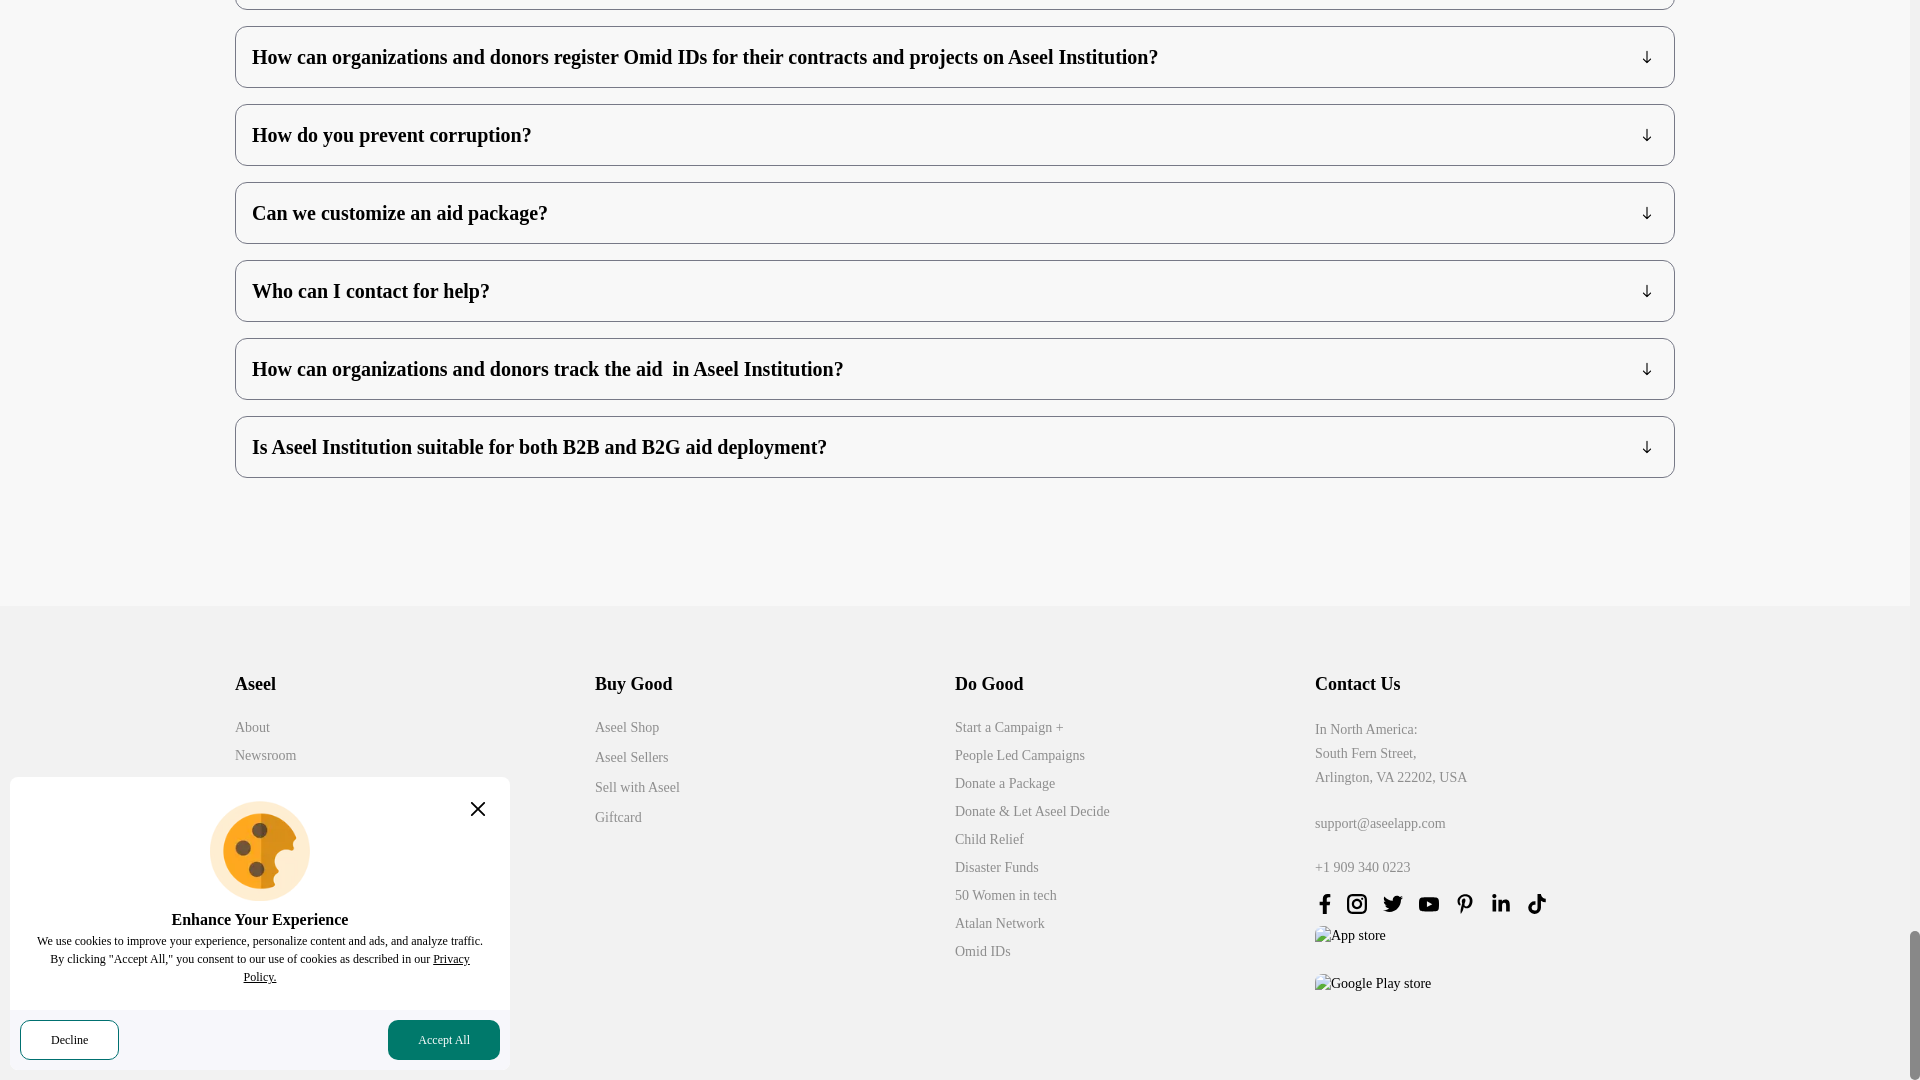 This screenshot has height=1080, width=1920. What do you see at coordinates (955, 290) in the screenshot?
I see `Who can I contact for help?` at bounding box center [955, 290].